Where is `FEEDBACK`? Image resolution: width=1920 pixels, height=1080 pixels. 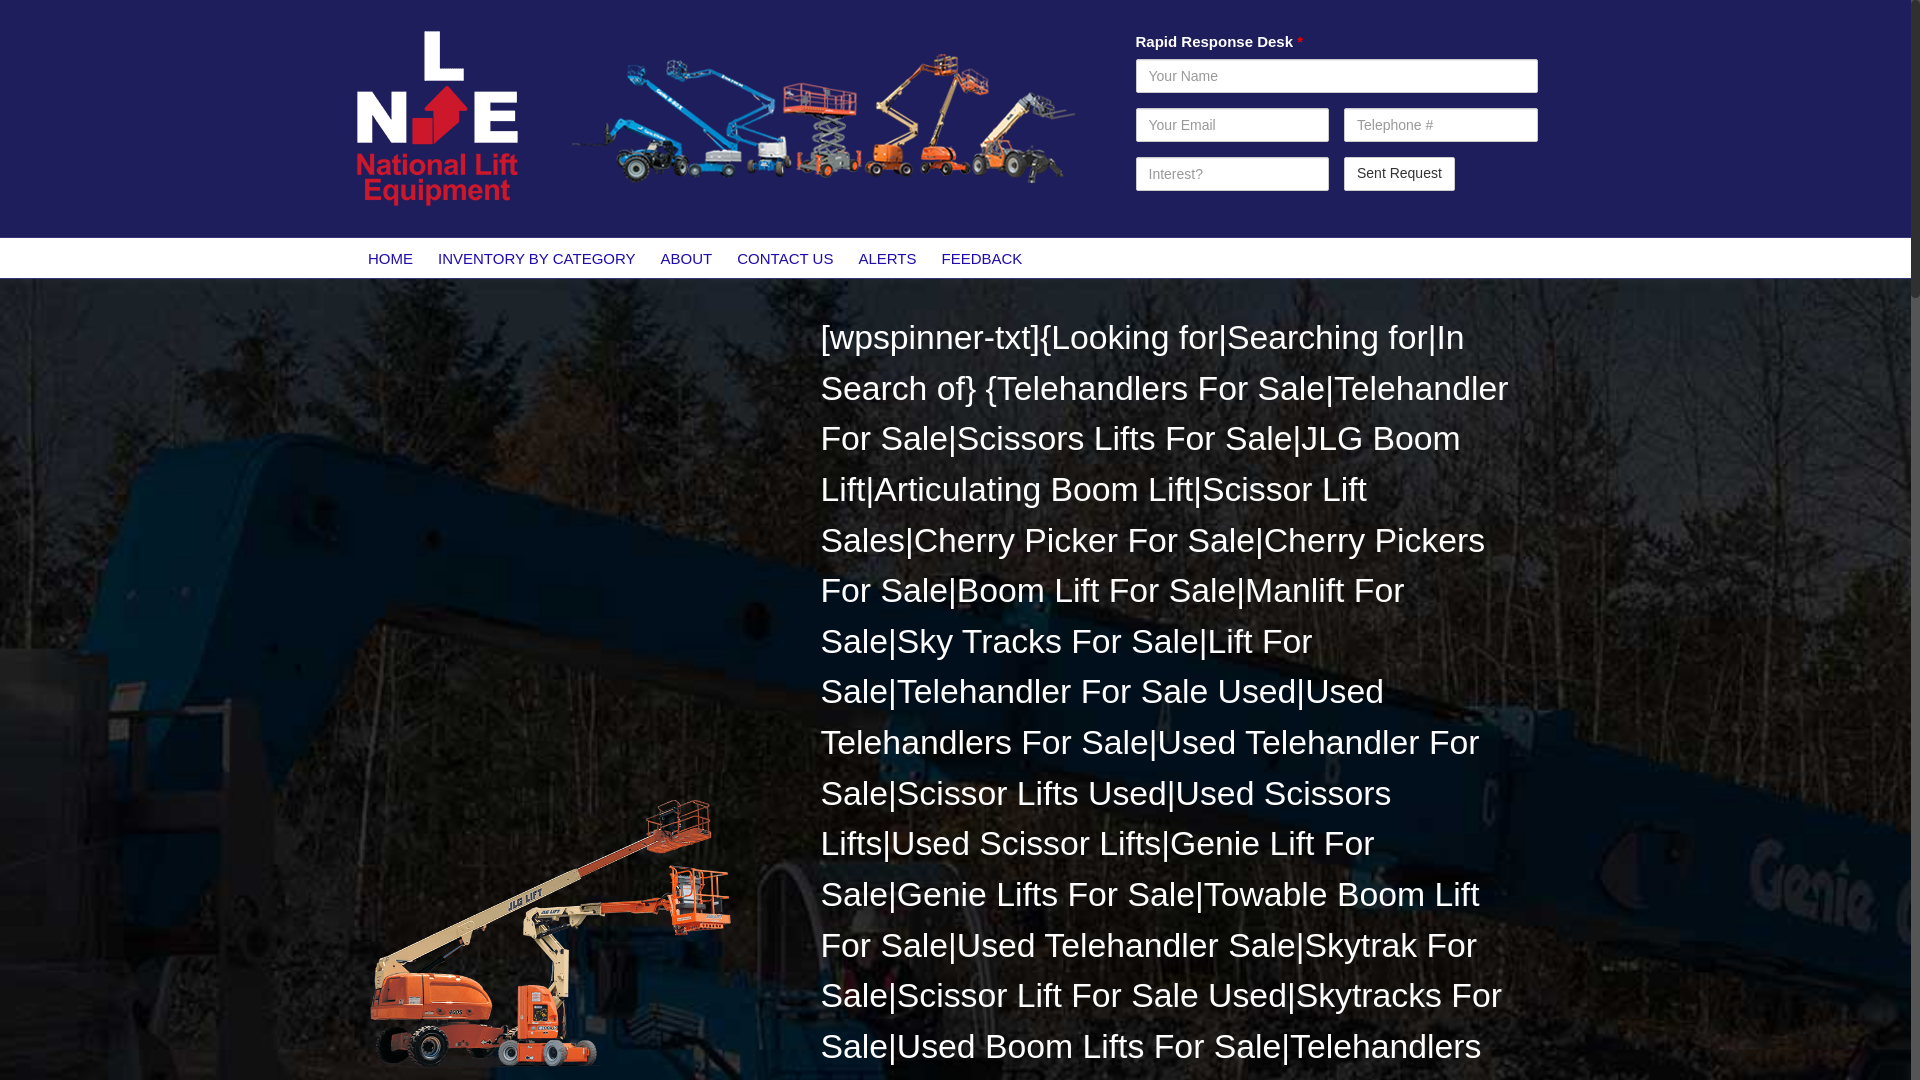
FEEDBACK is located at coordinates (982, 257).